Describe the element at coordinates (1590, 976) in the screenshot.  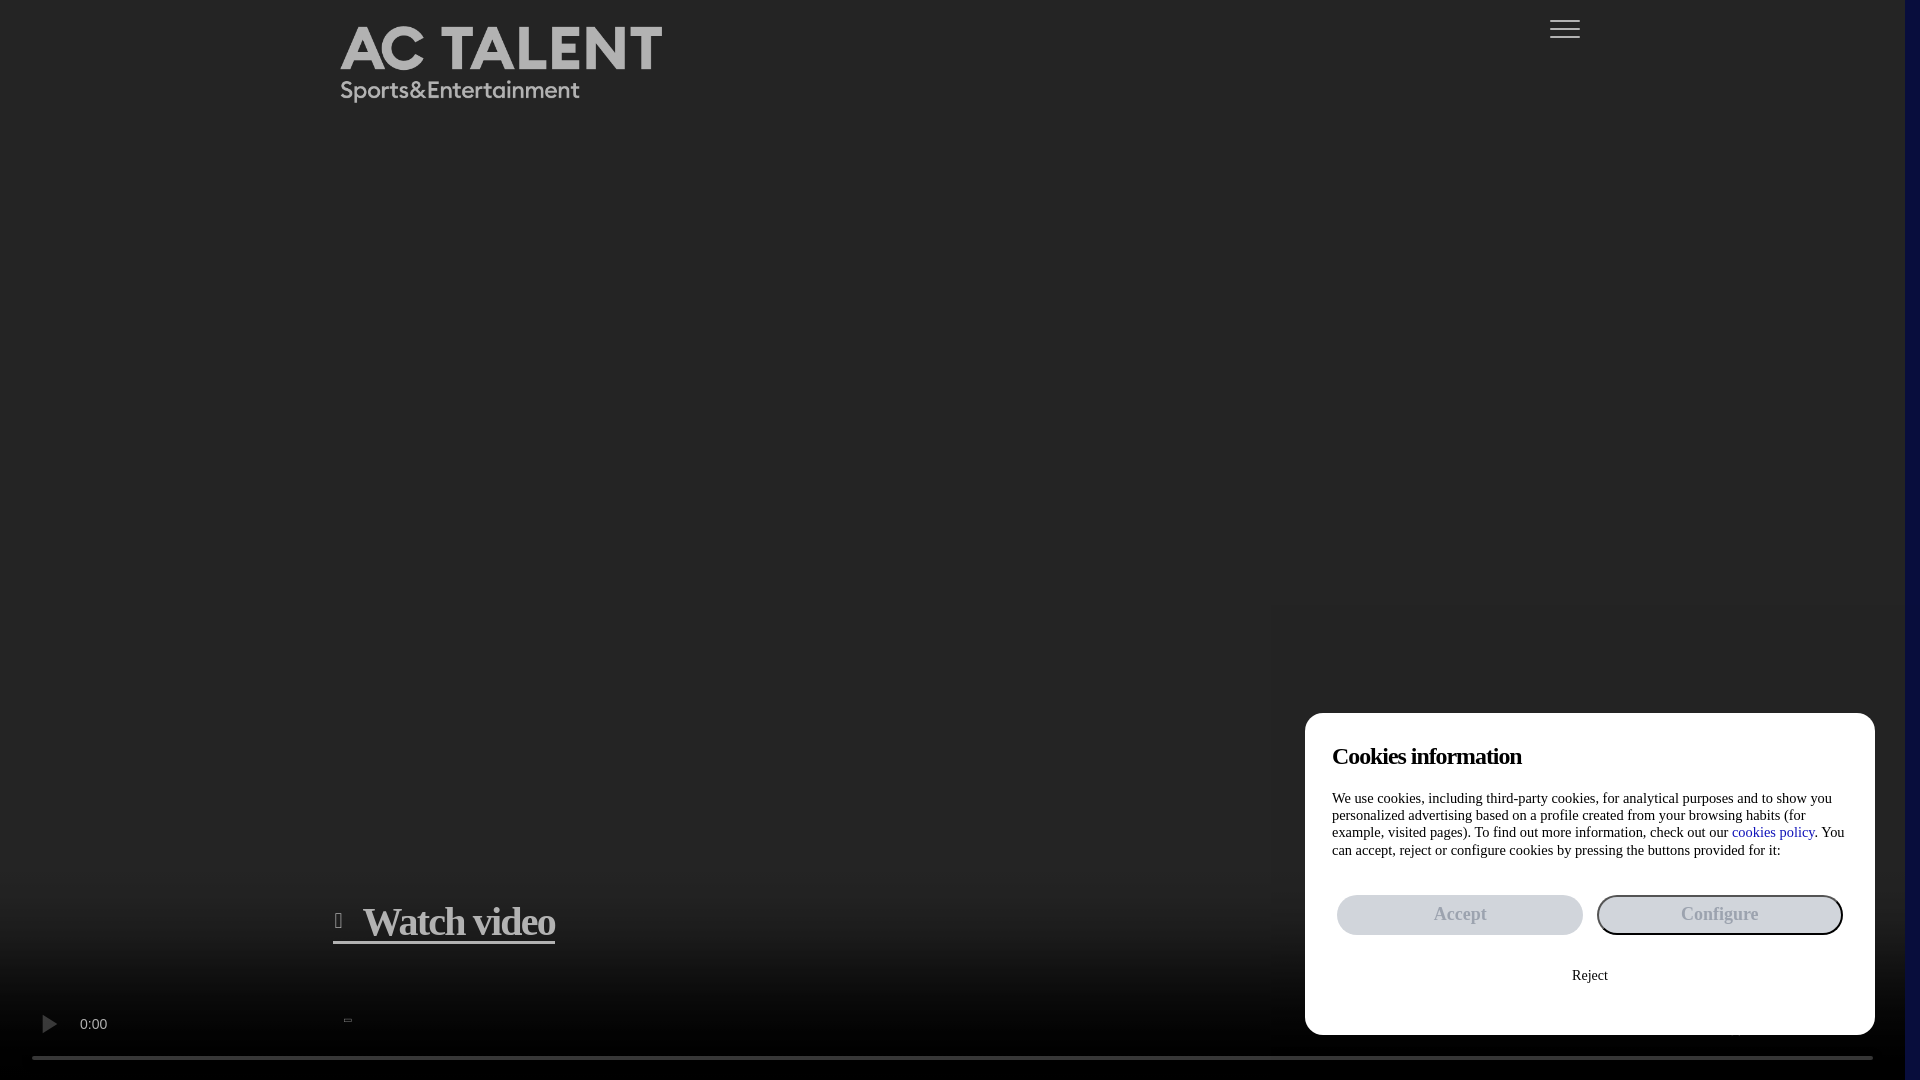
I see `Reject` at that location.